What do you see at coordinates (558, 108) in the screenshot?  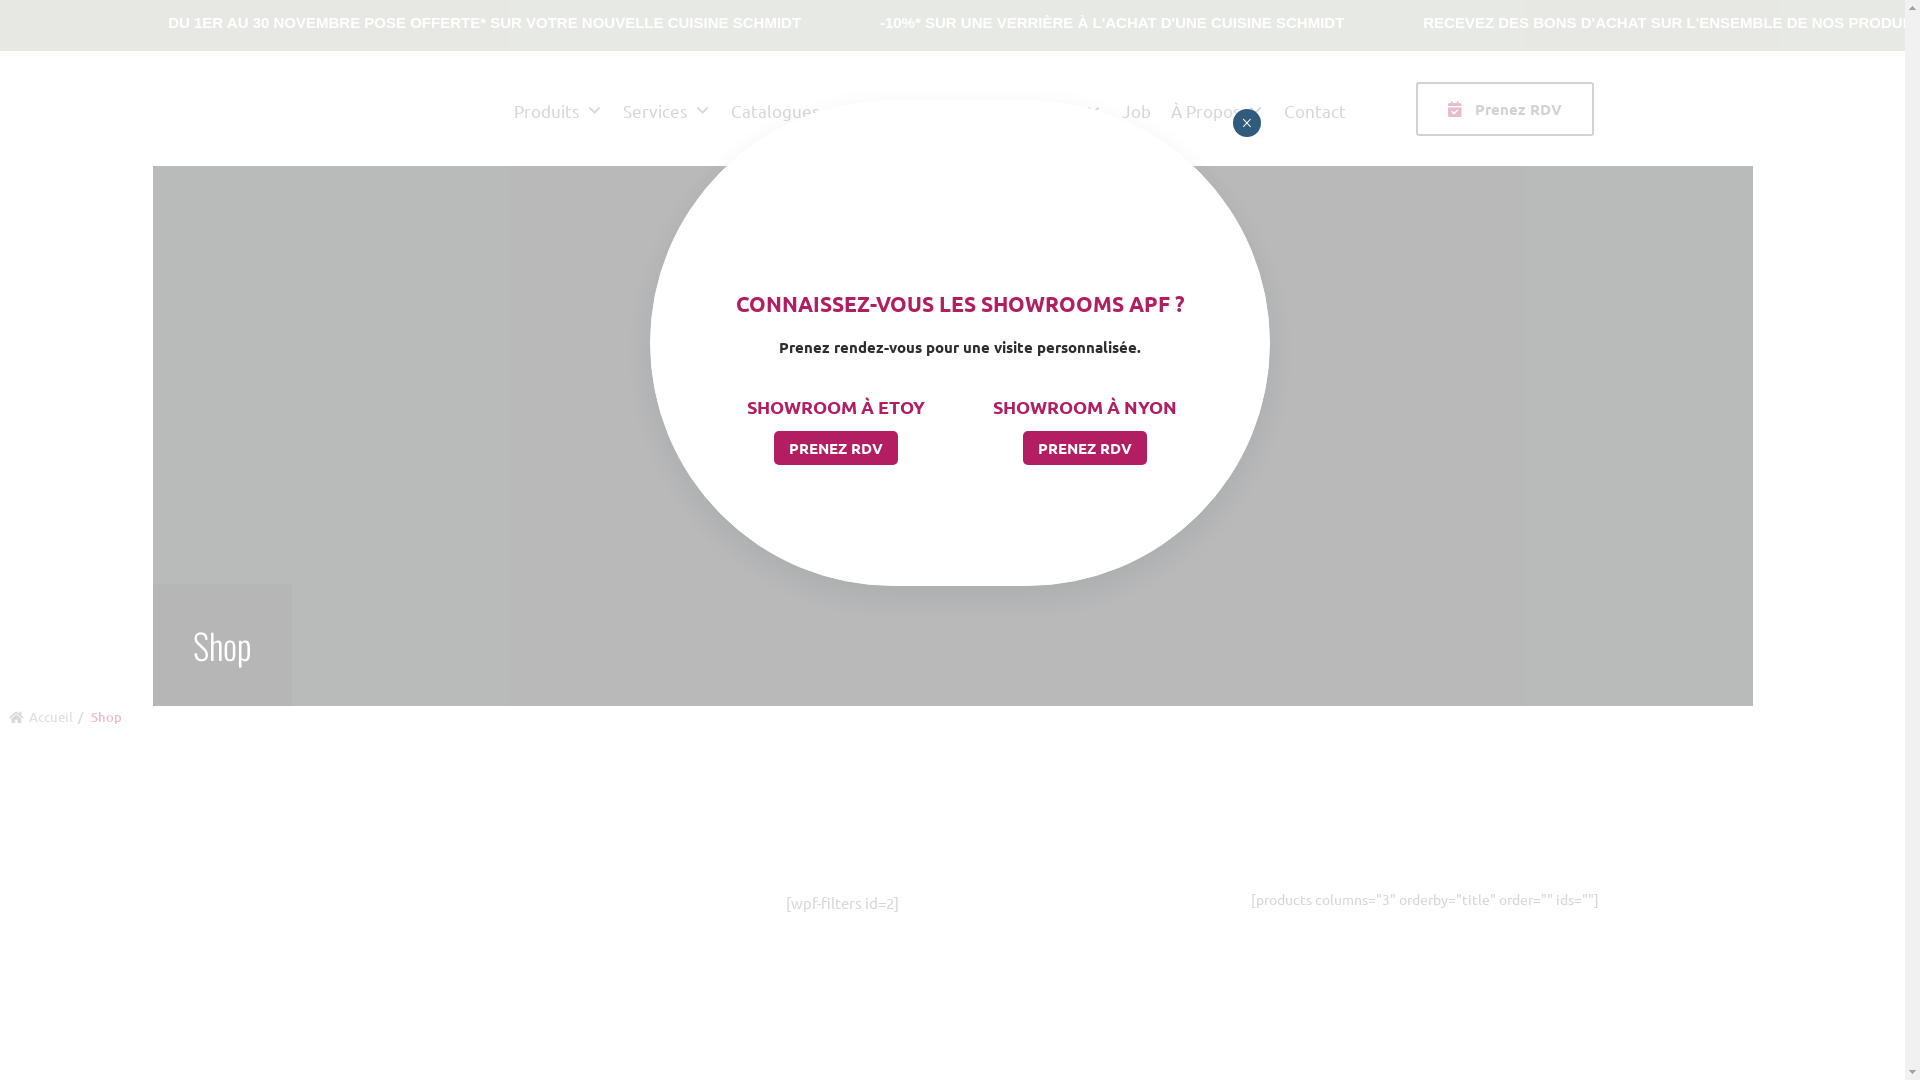 I see `Produits` at bounding box center [558, 108].